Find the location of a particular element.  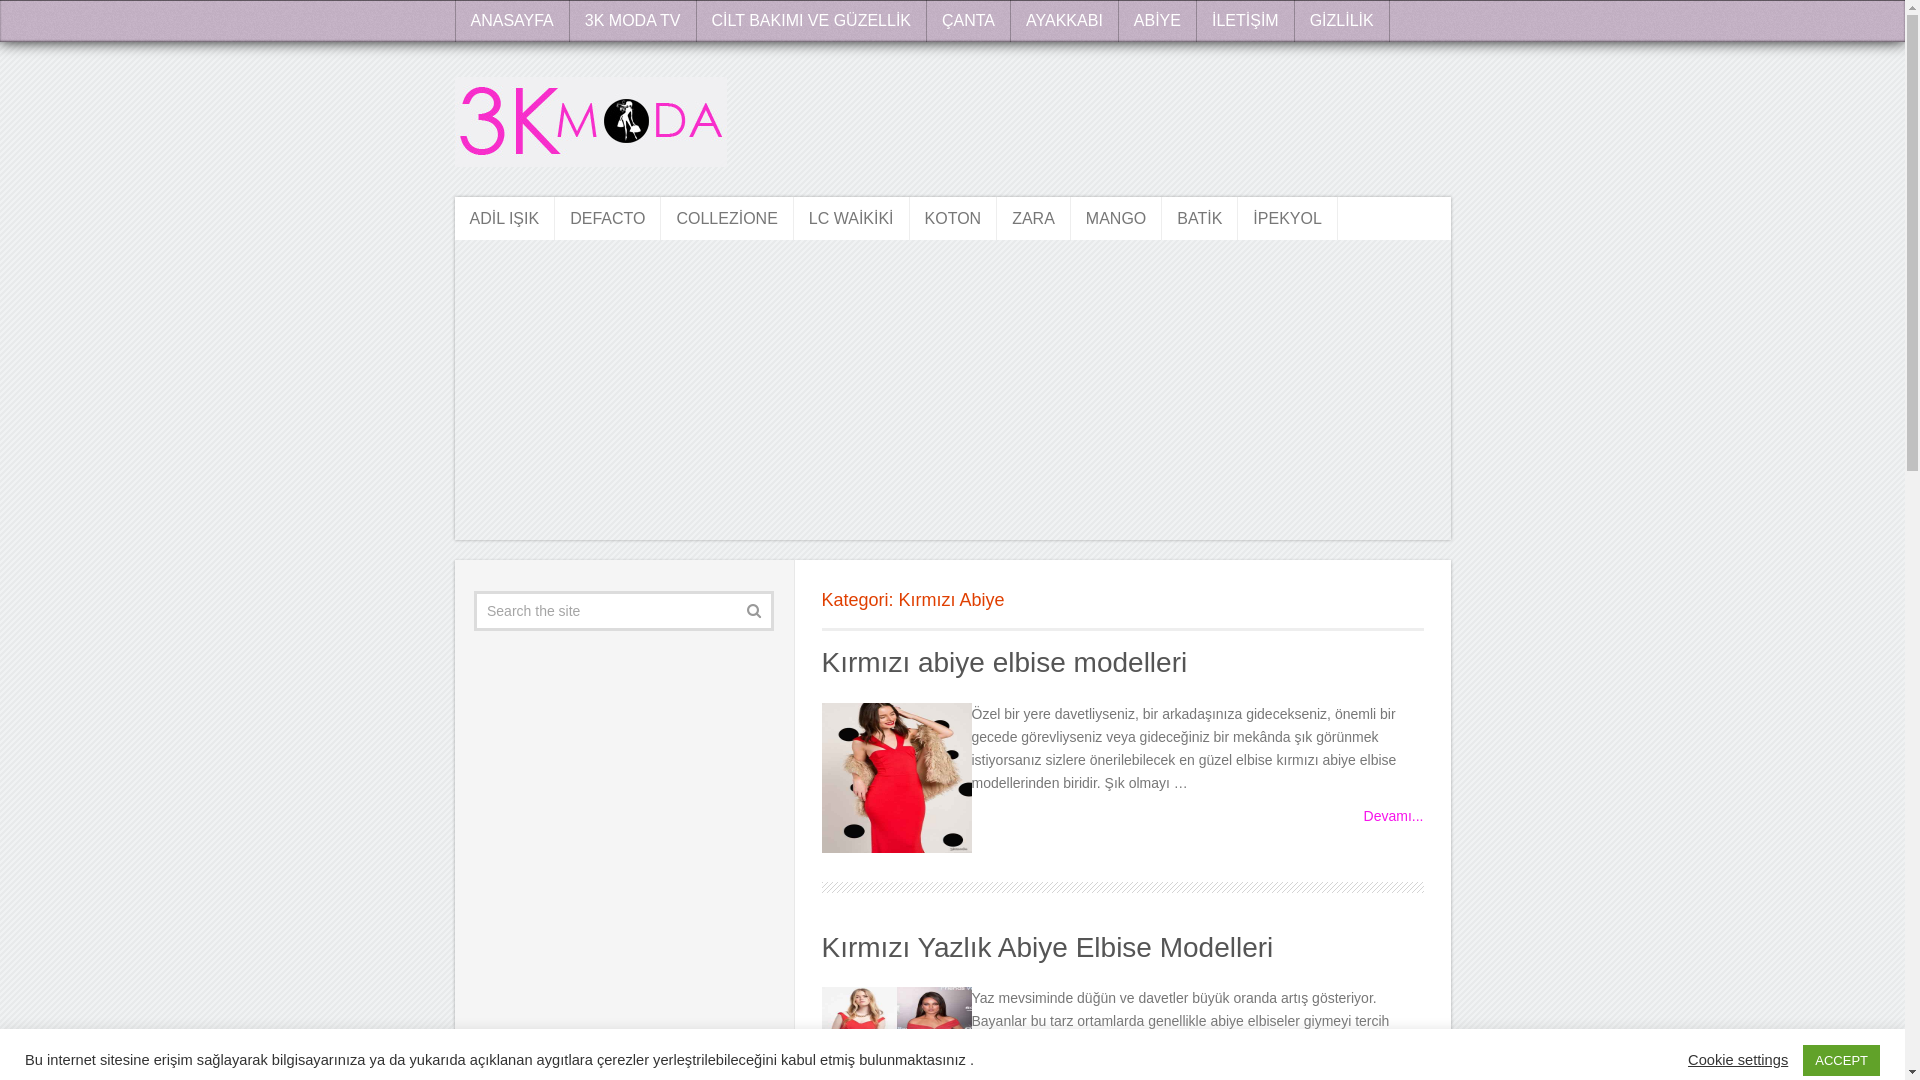

ZARA is located at coordinates (1034, 218).